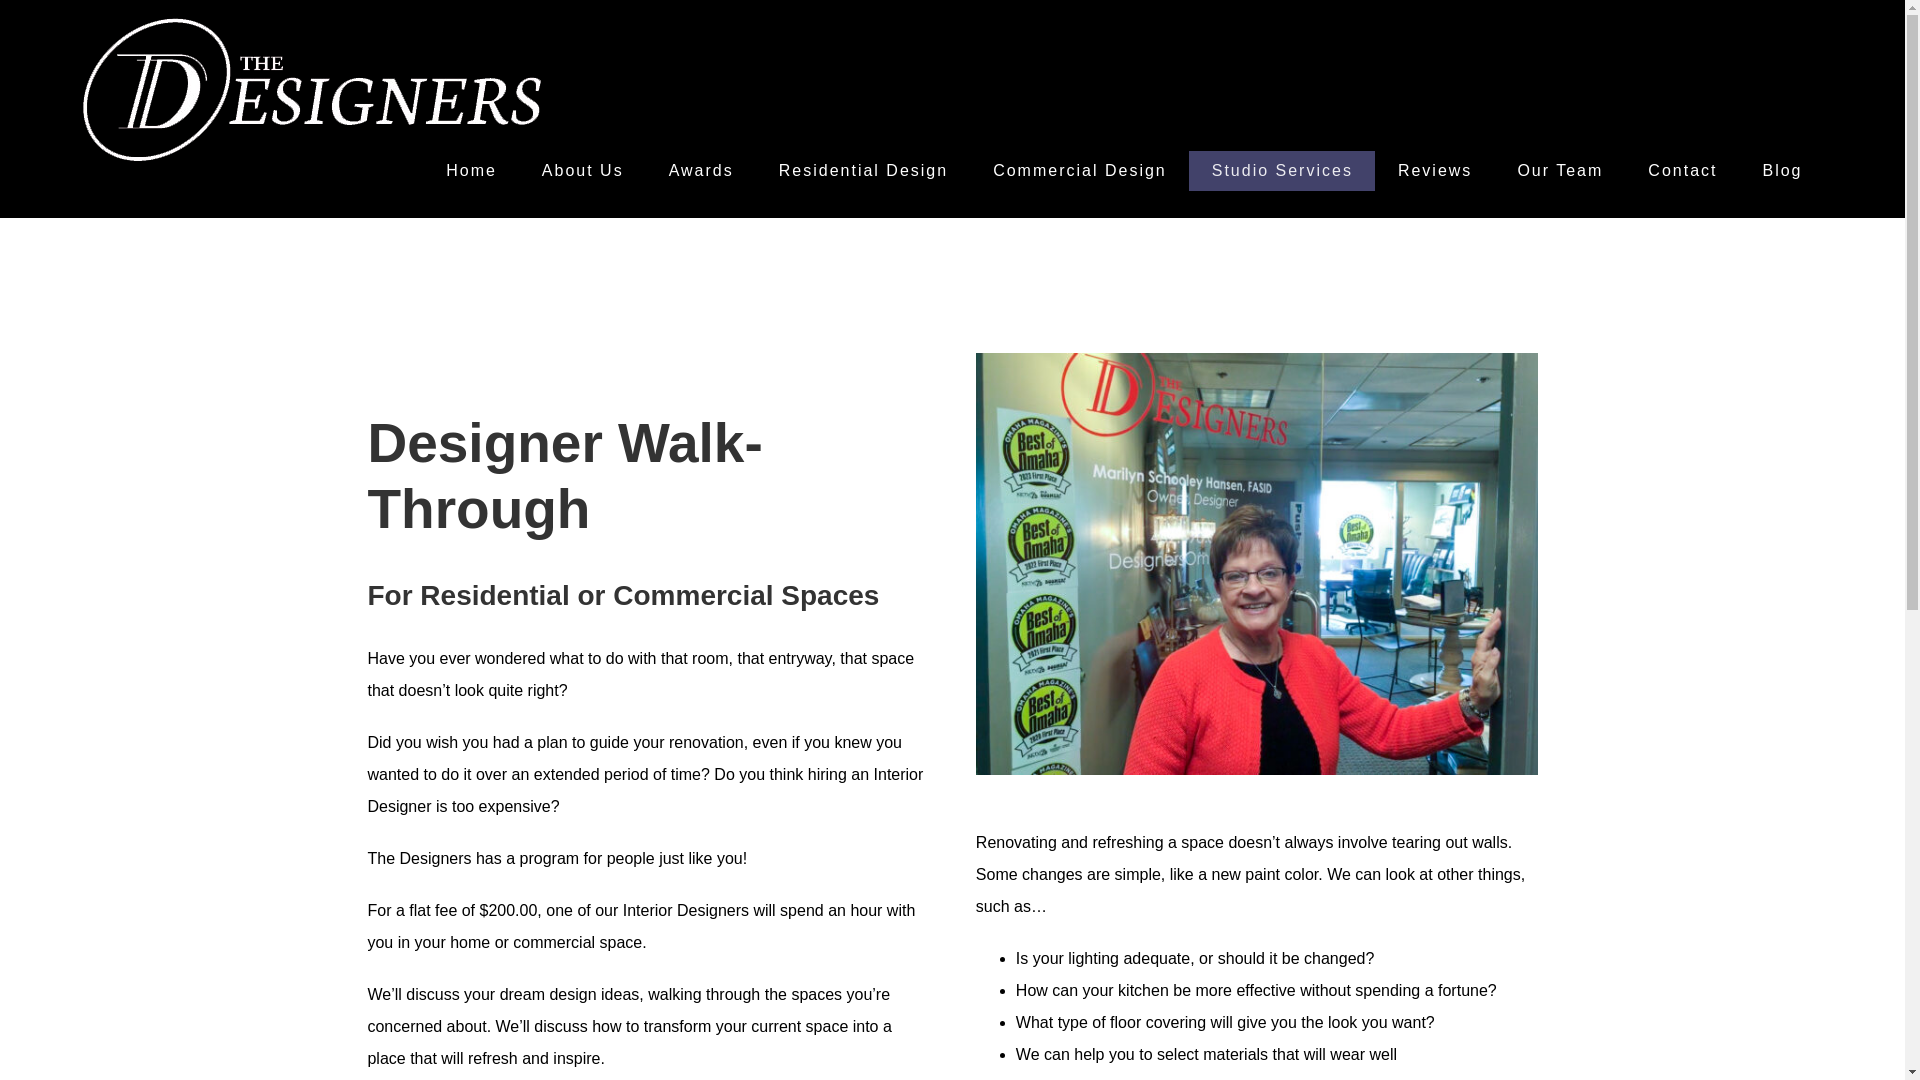  Describe the element at coordinates (472, 171) in the screenshot. I see `Home` at that location.